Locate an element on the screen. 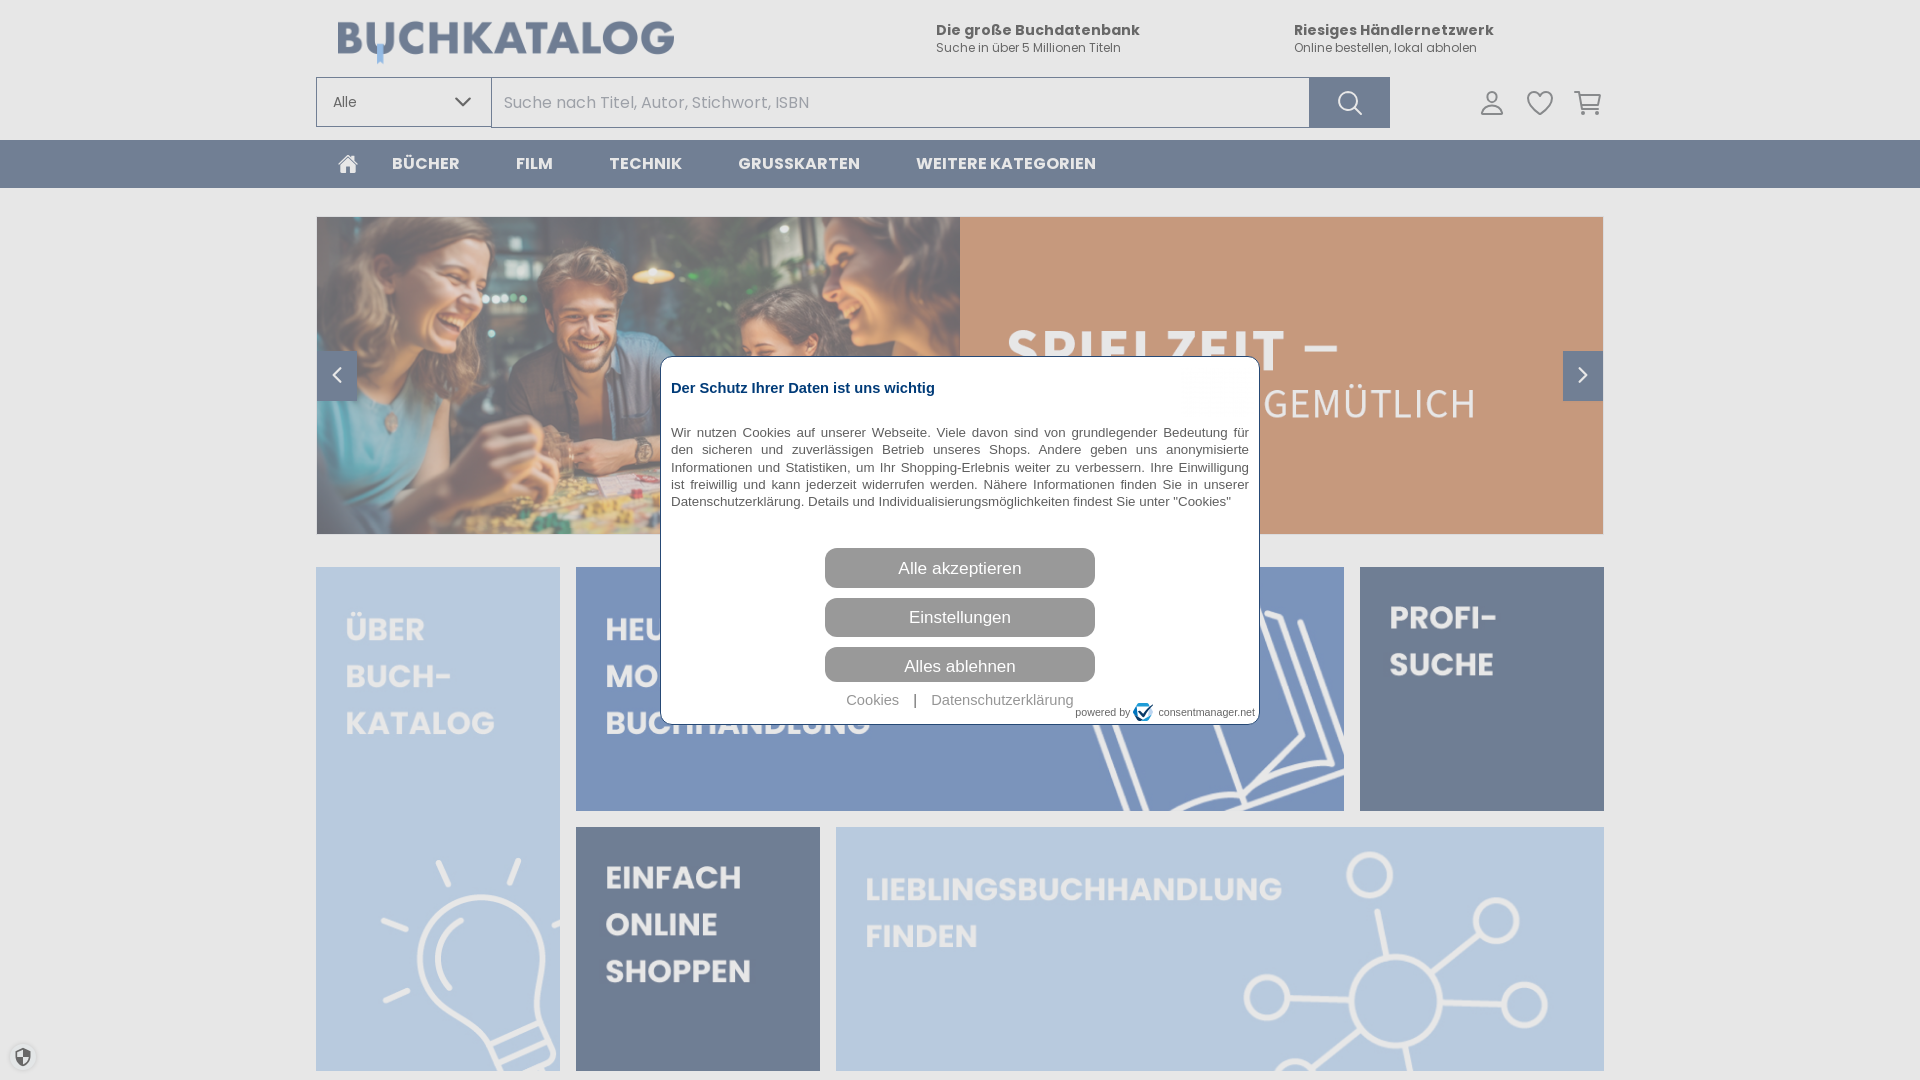 Image resolution: width=1920 pixels, height=1080 pixels. Online bestellen, lokal abholen is located at coordinates (1449, 48).